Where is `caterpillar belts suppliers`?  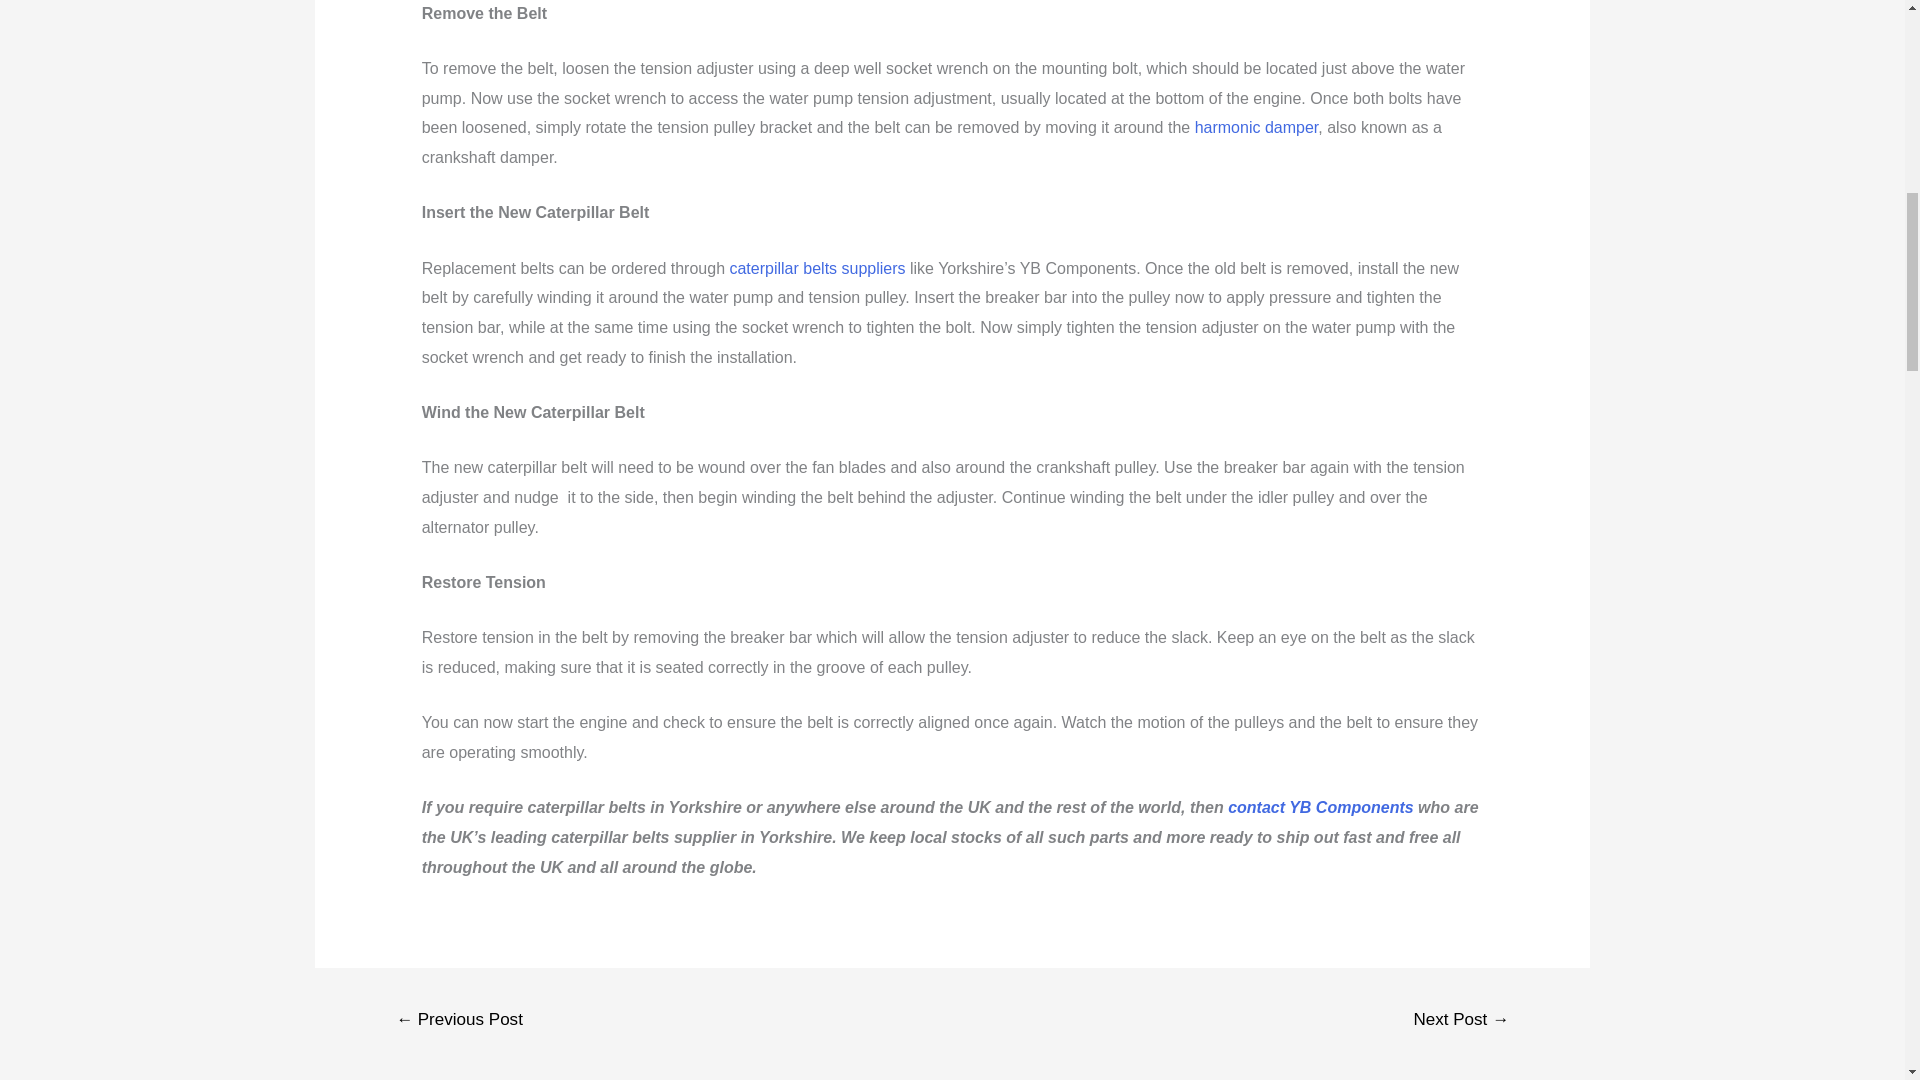 caterpillar belts suppliers is located at coordinates (816, 268).